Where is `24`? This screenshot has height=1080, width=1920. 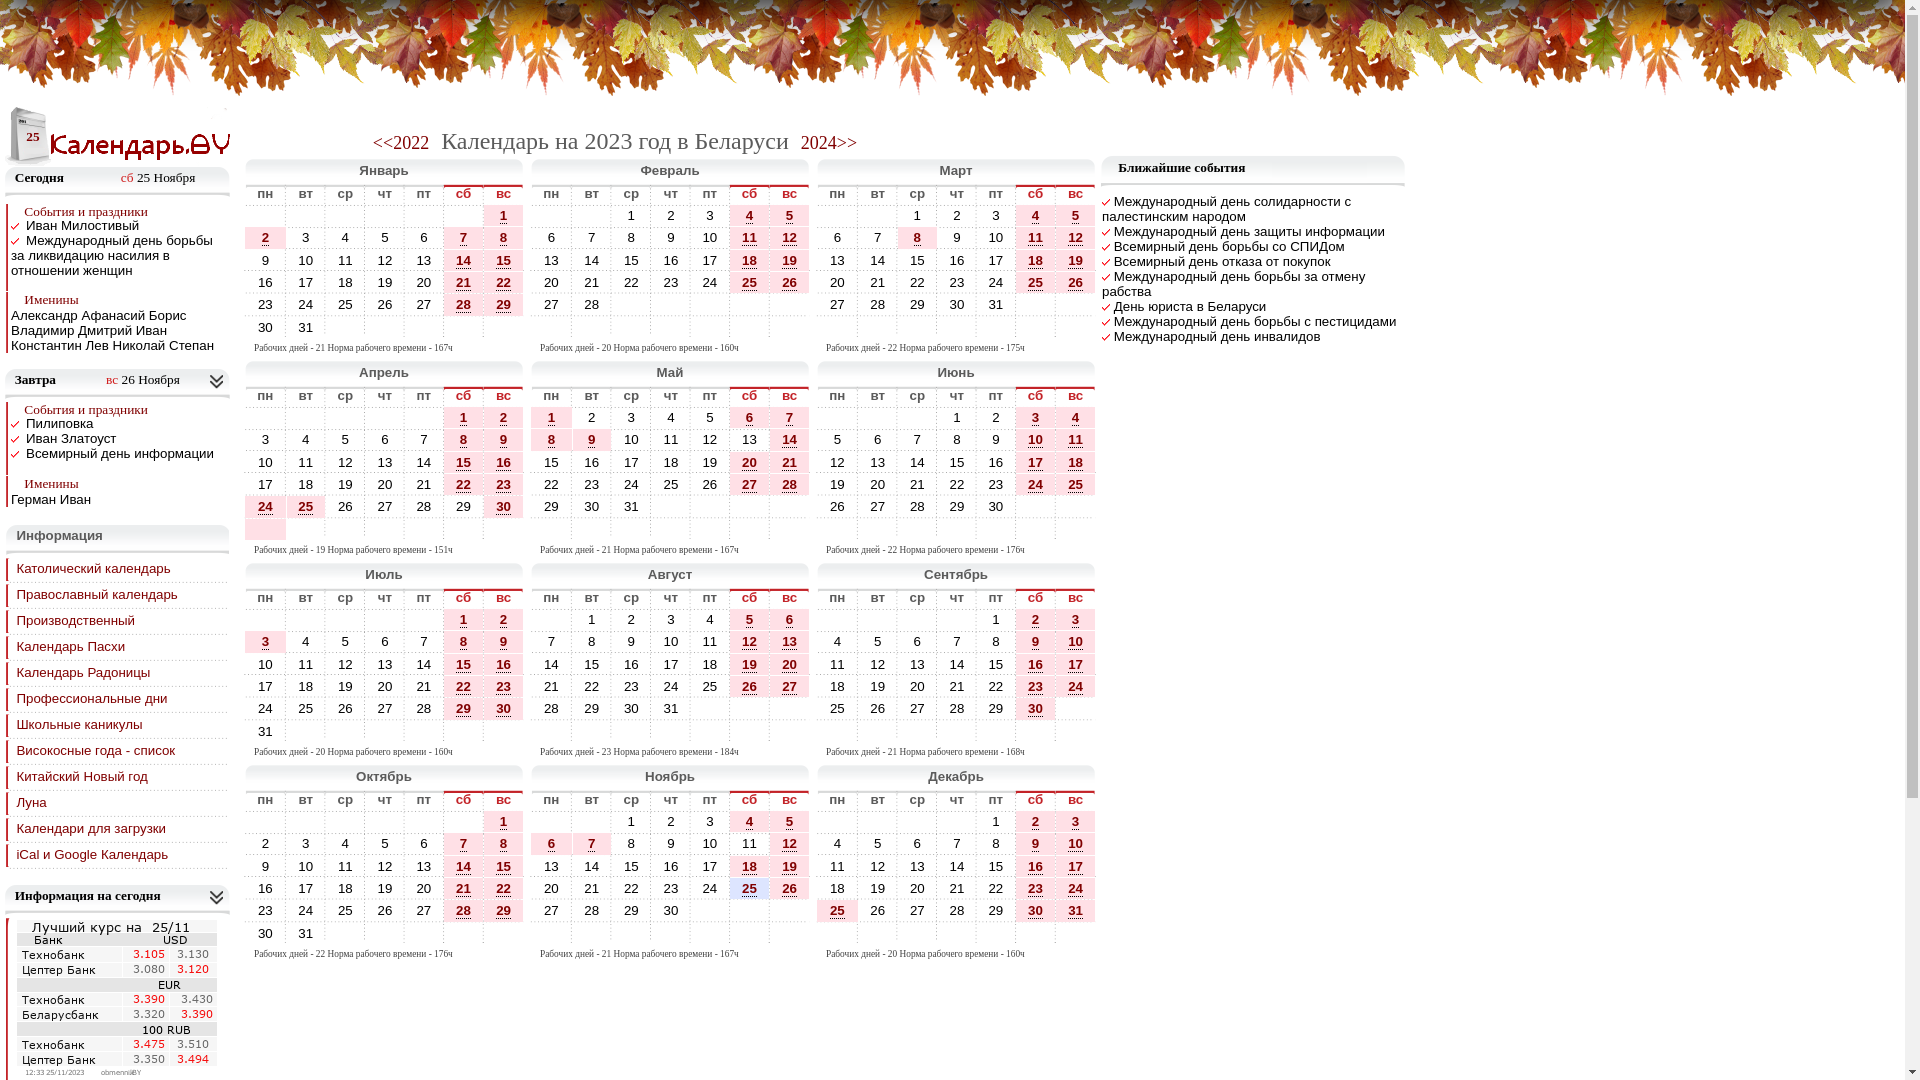 24 is located at coordinates (1076, 687).